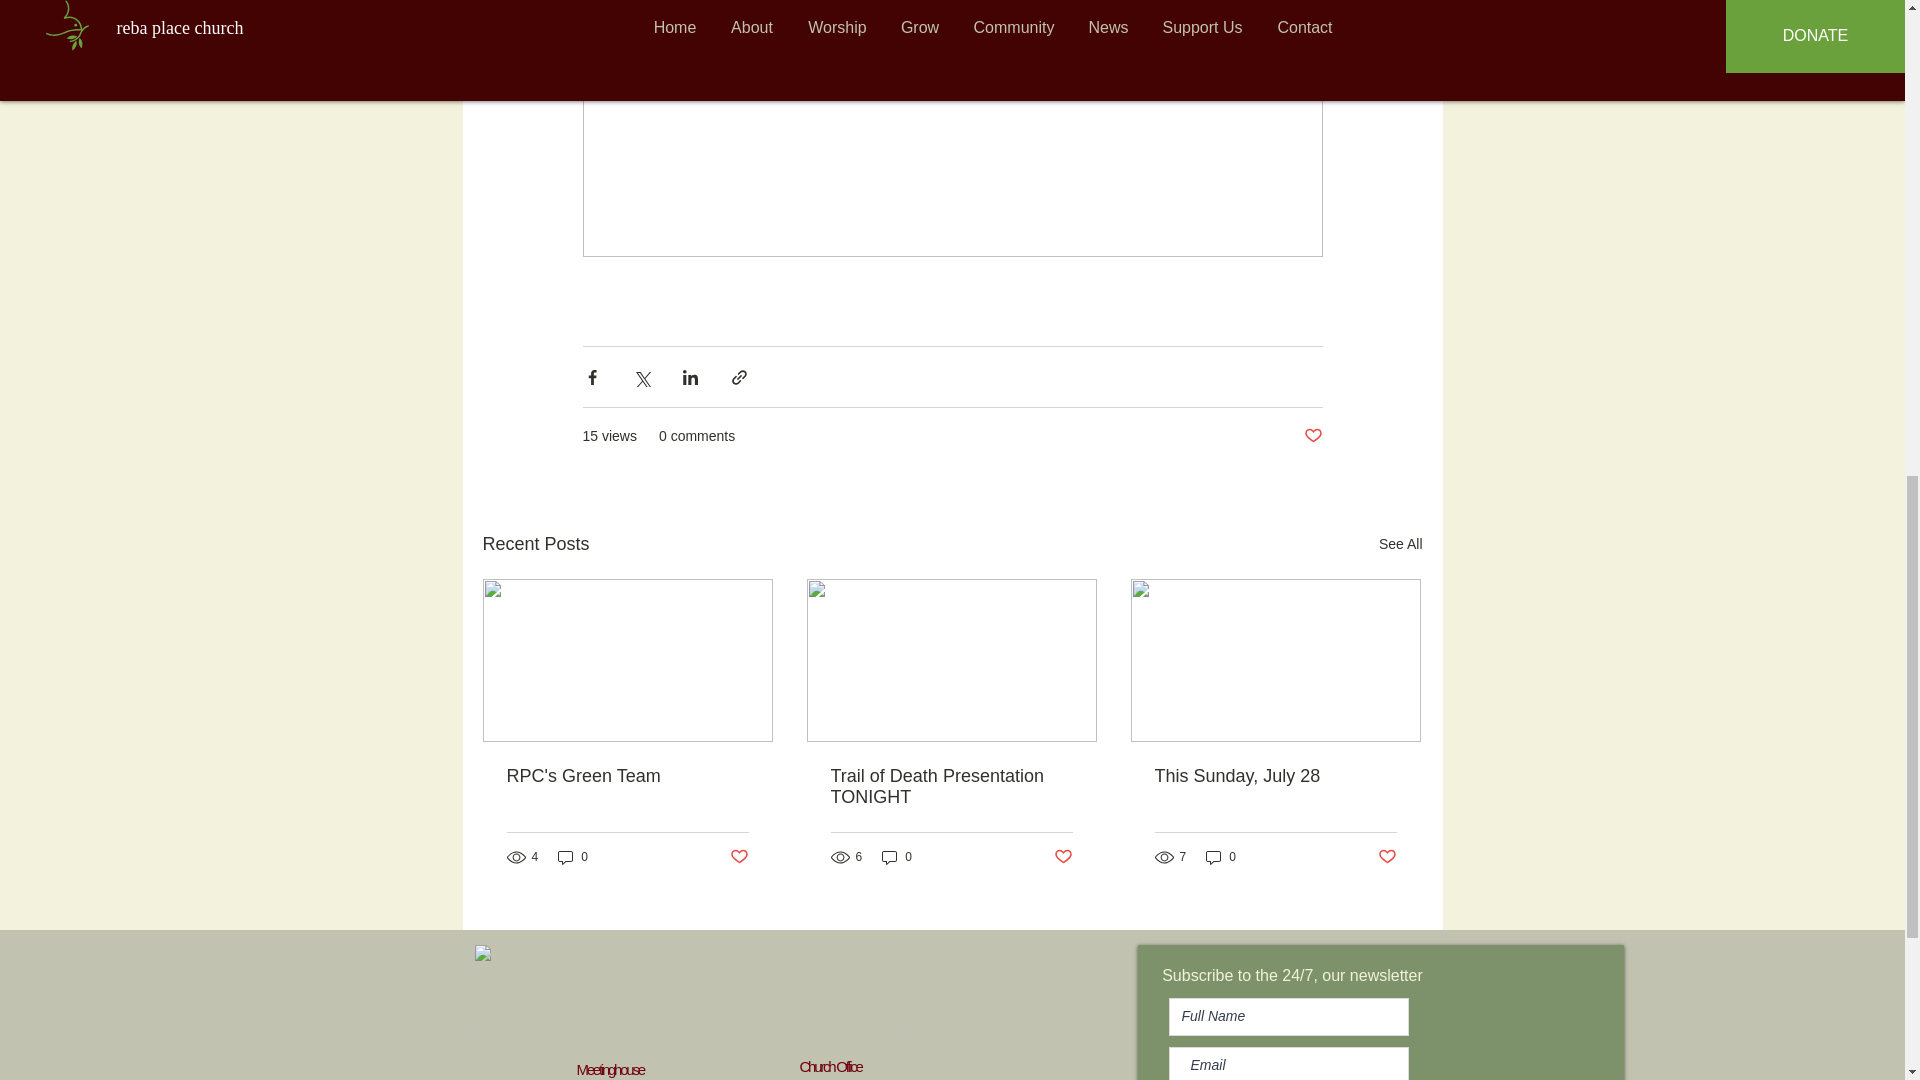 This screenshot has height=1080, width=1920. What do you see at coordinates (896, 857) in the screenshot?
I see `0` at bounding box center [896, 857].